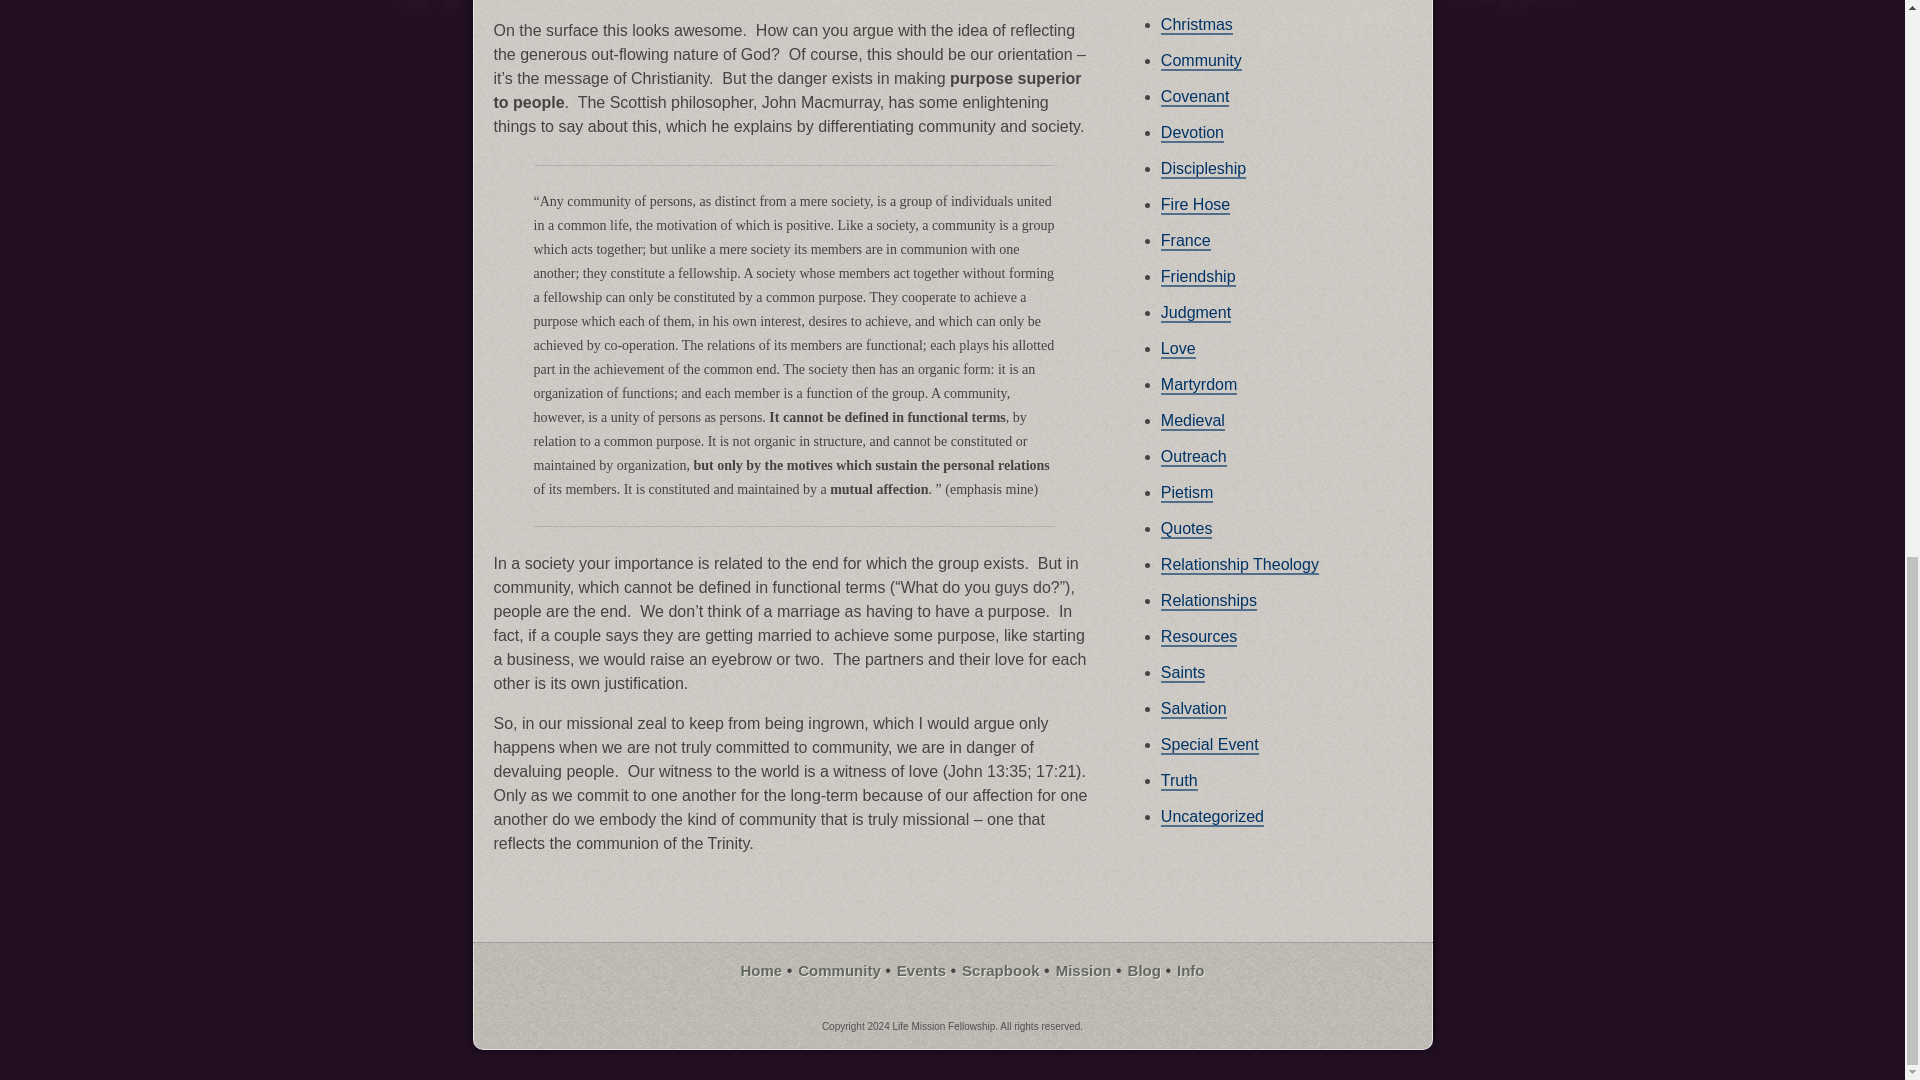 The height and width of the screenshot is (1080, 1920). What do you see at coordinates (1196, 204) in the screenshot?
I see `Fire Hose` at bounding box center [1196, 204].